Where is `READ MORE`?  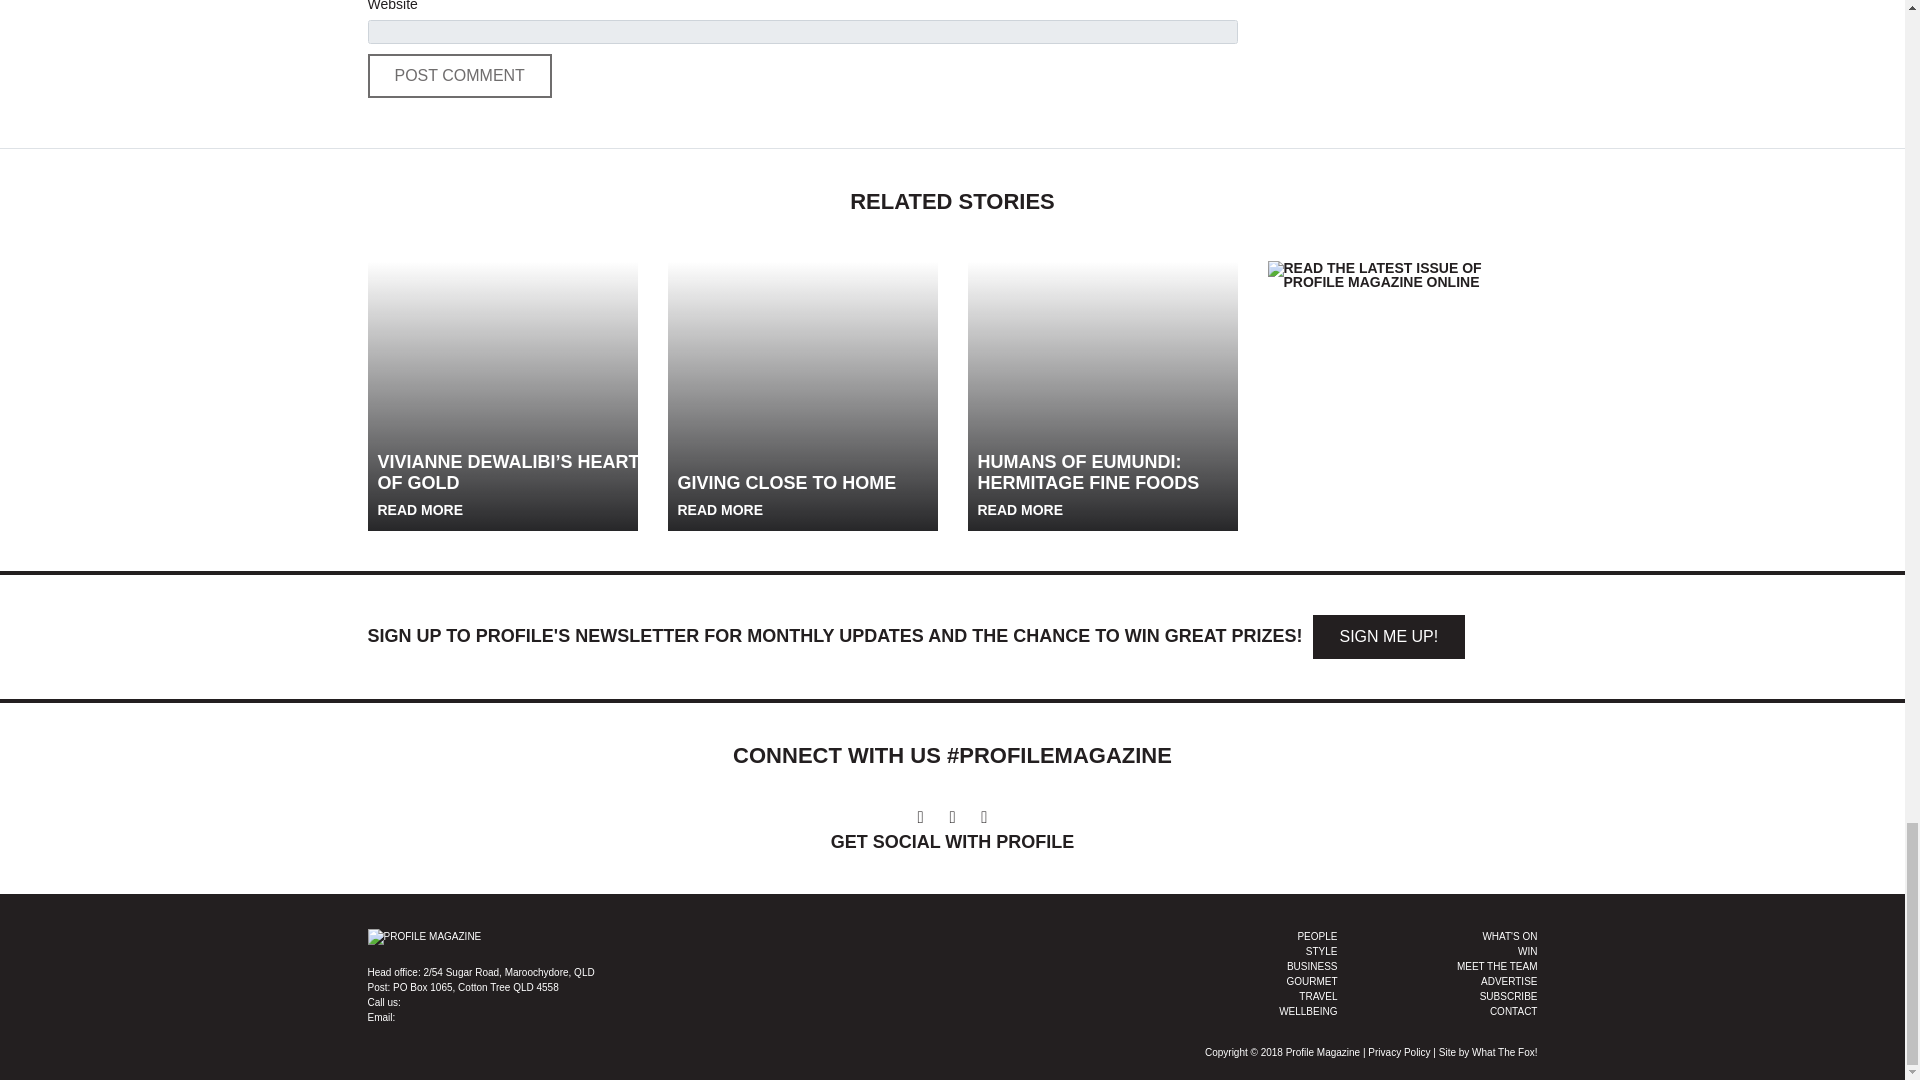
READ MORE is located at coordinates (422, 510).